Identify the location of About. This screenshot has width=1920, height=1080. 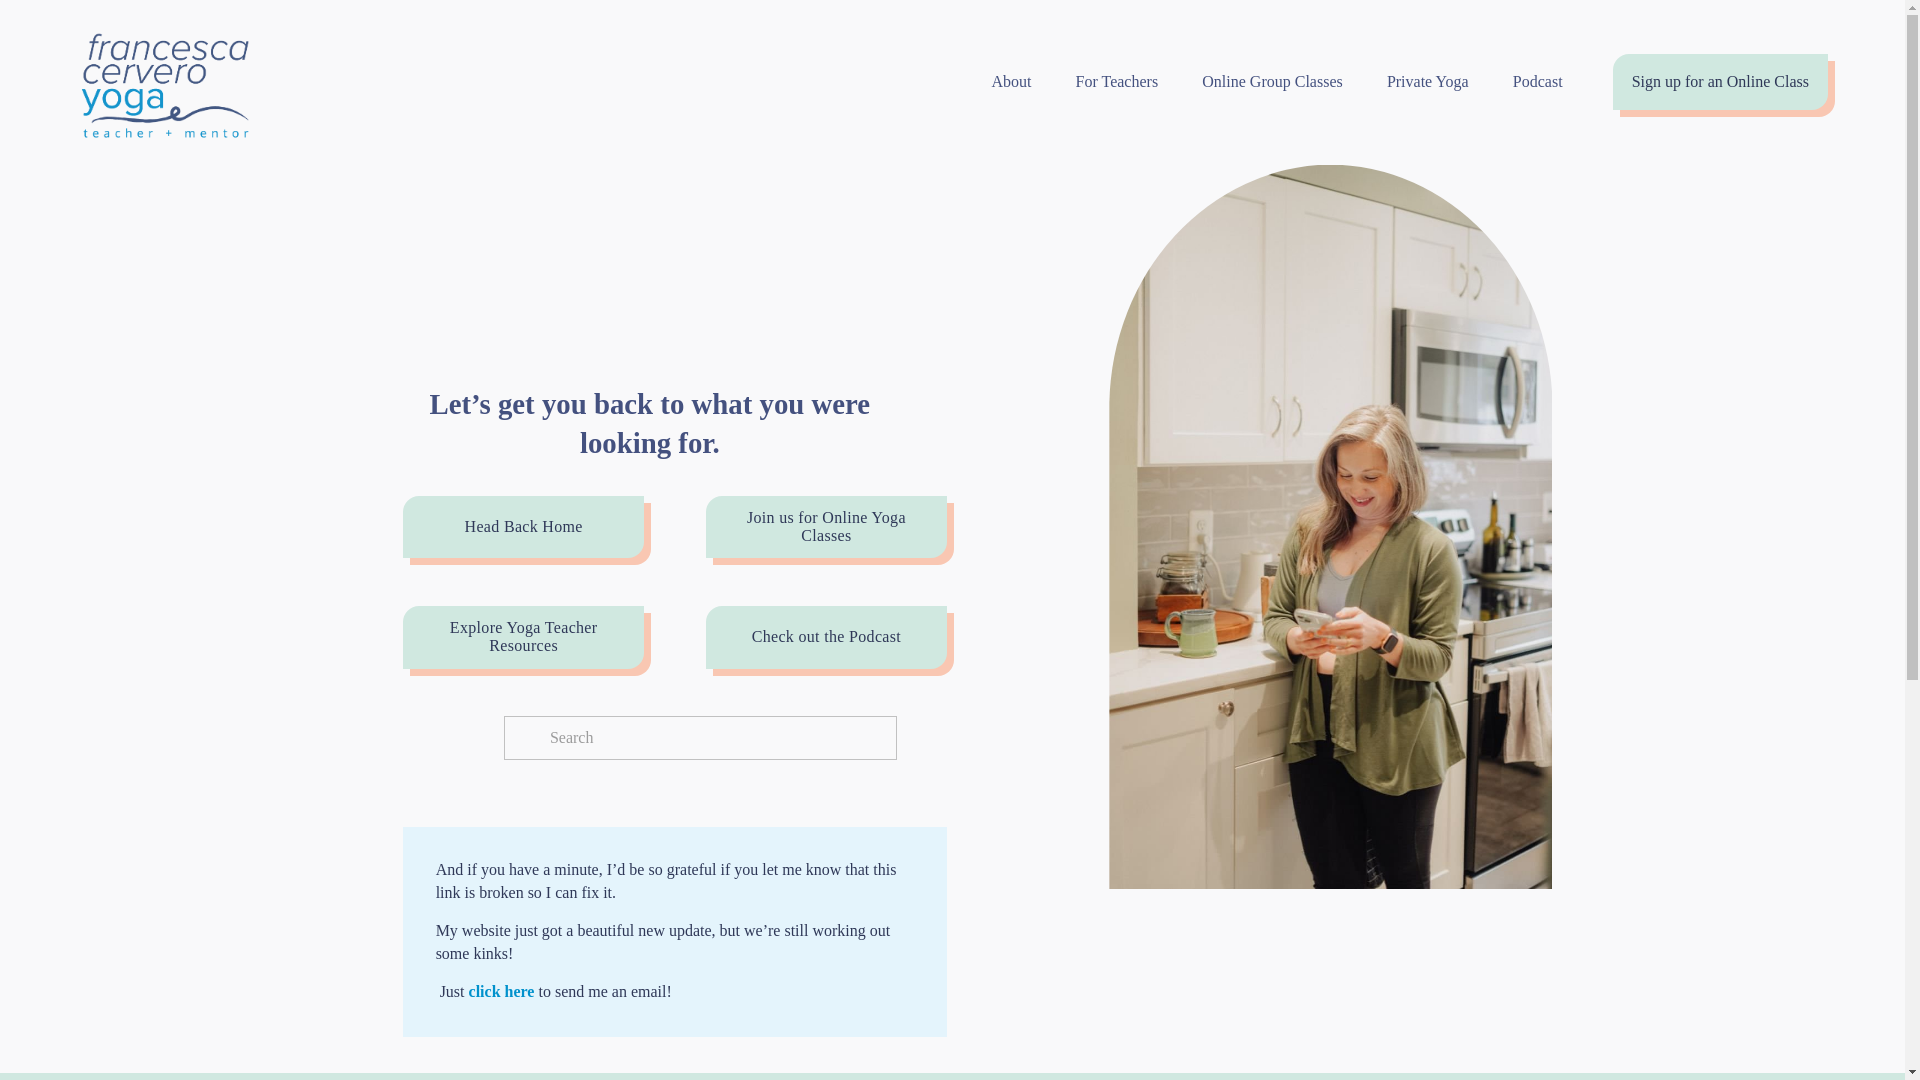
(1010, 82).